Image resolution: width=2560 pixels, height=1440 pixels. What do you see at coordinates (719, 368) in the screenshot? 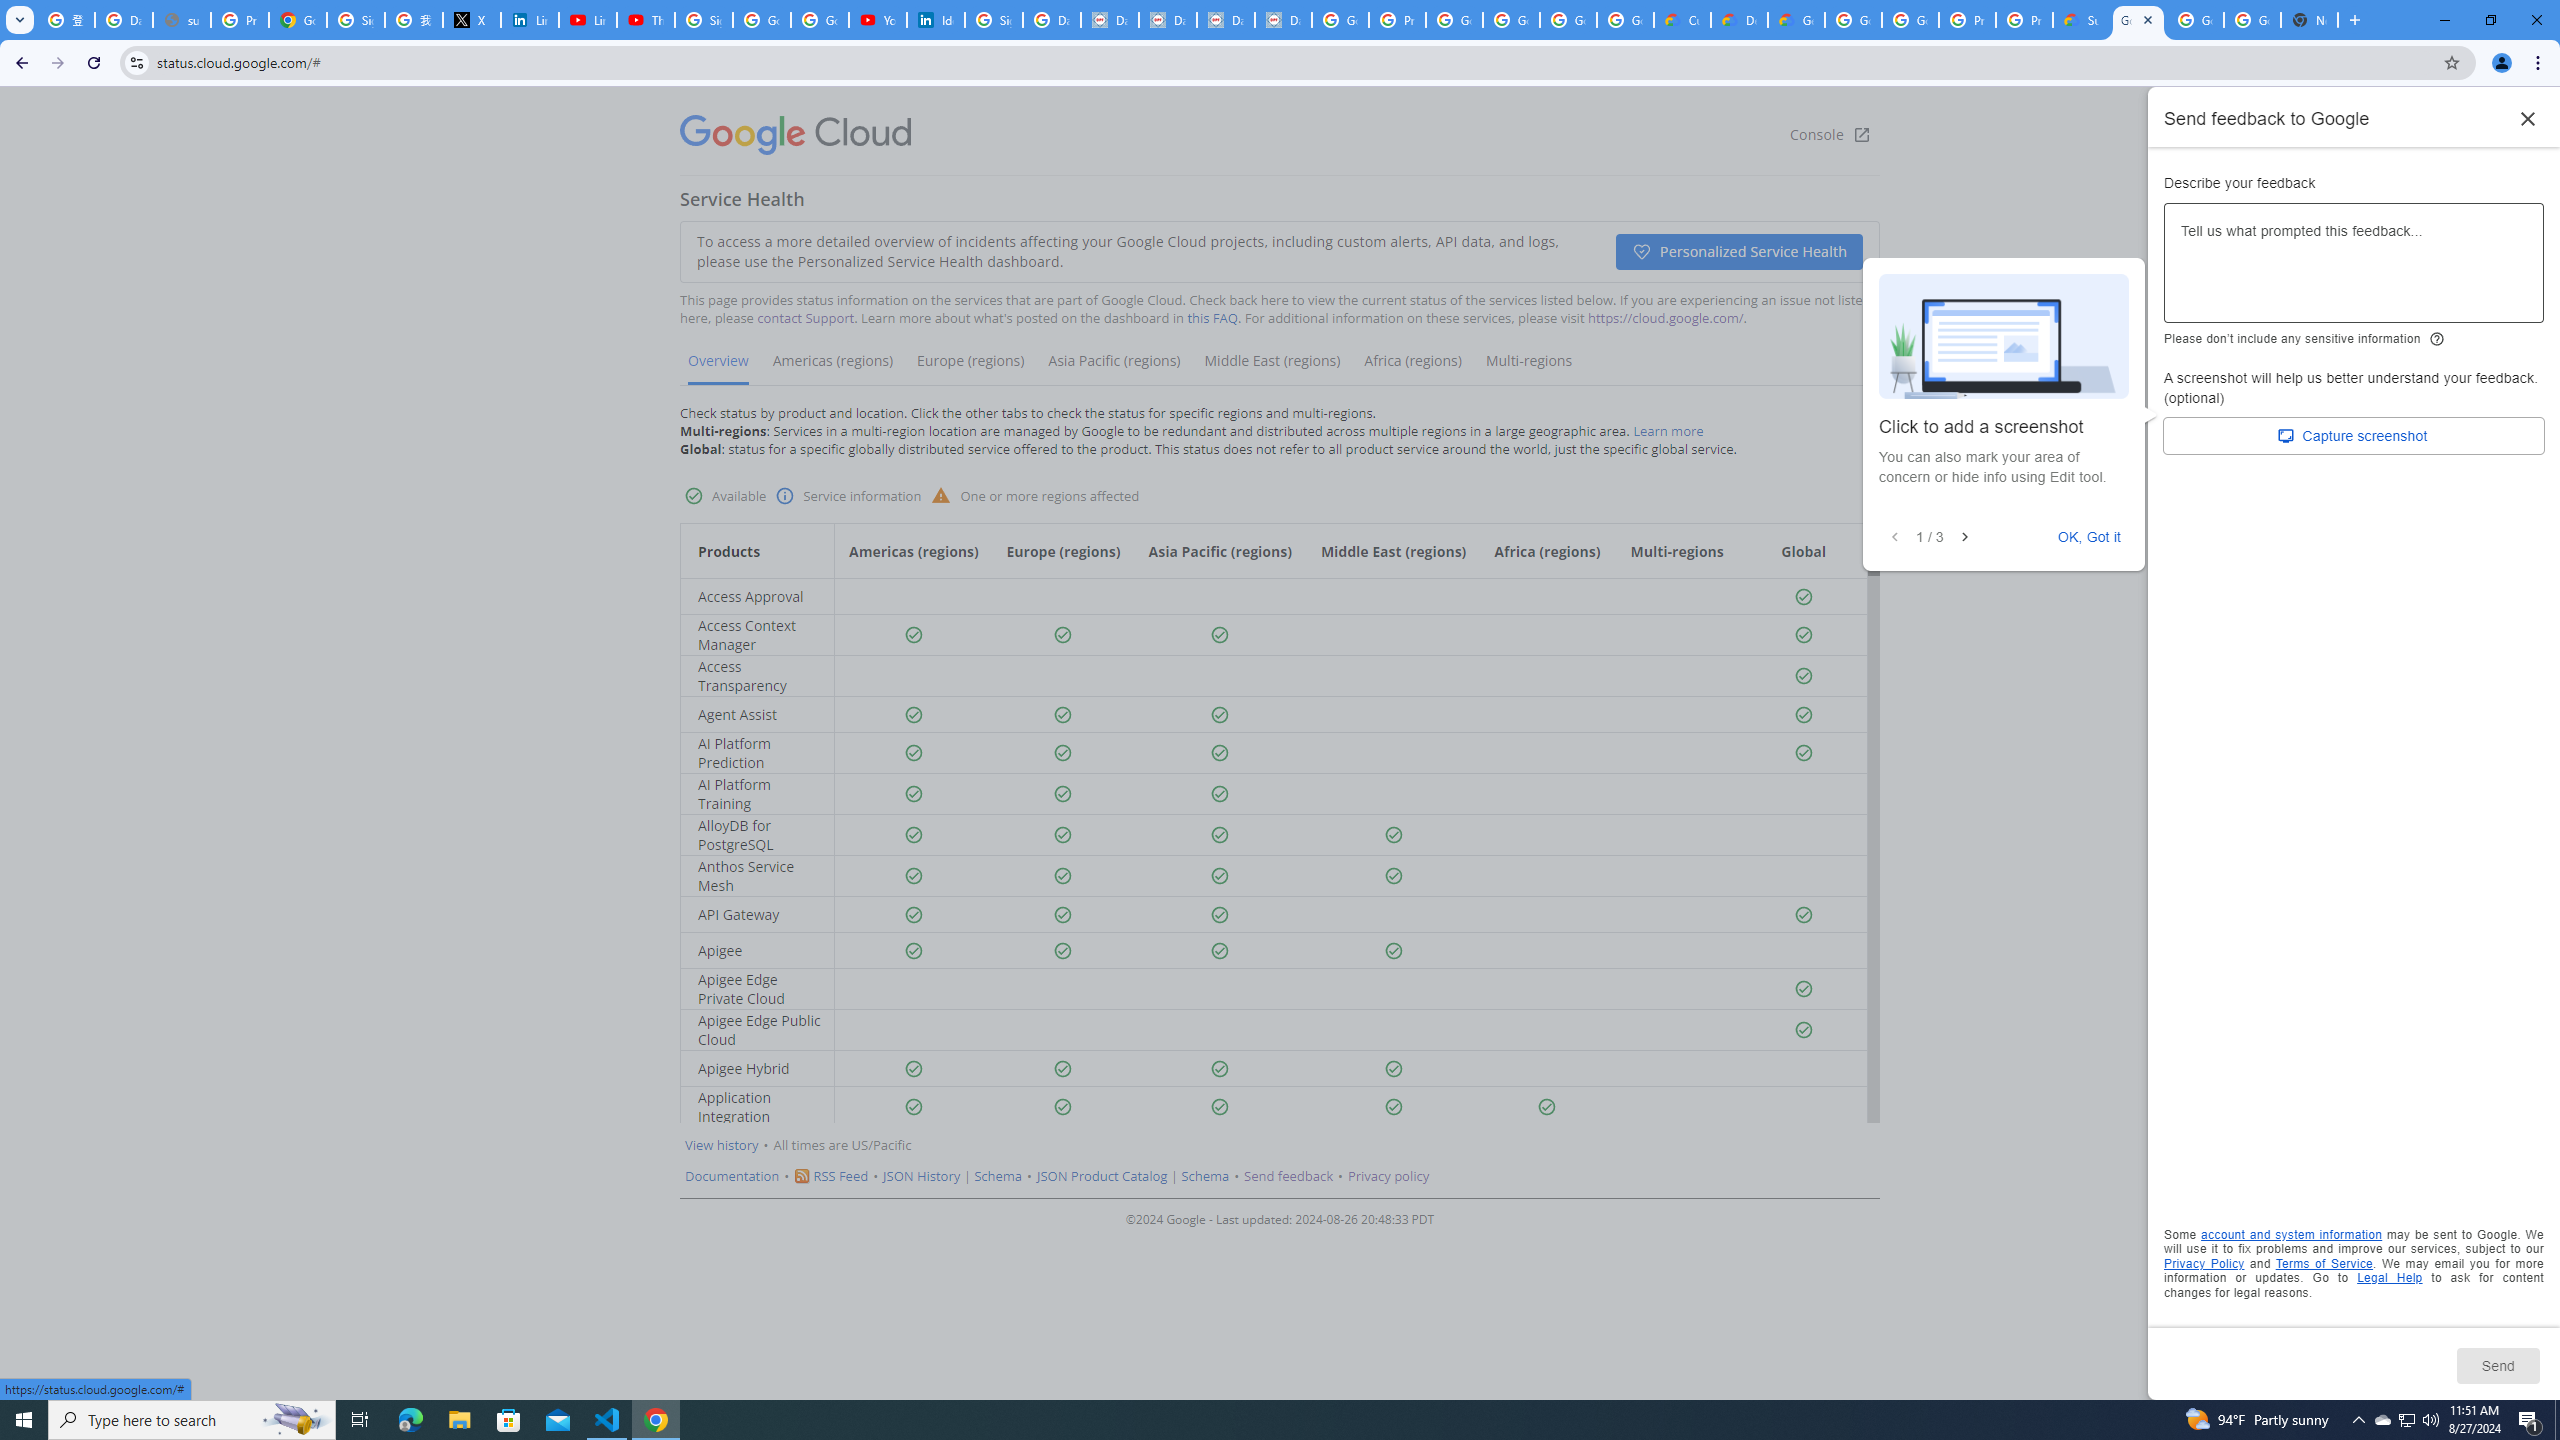
I see `Overview` at bounding box center [719, 368].